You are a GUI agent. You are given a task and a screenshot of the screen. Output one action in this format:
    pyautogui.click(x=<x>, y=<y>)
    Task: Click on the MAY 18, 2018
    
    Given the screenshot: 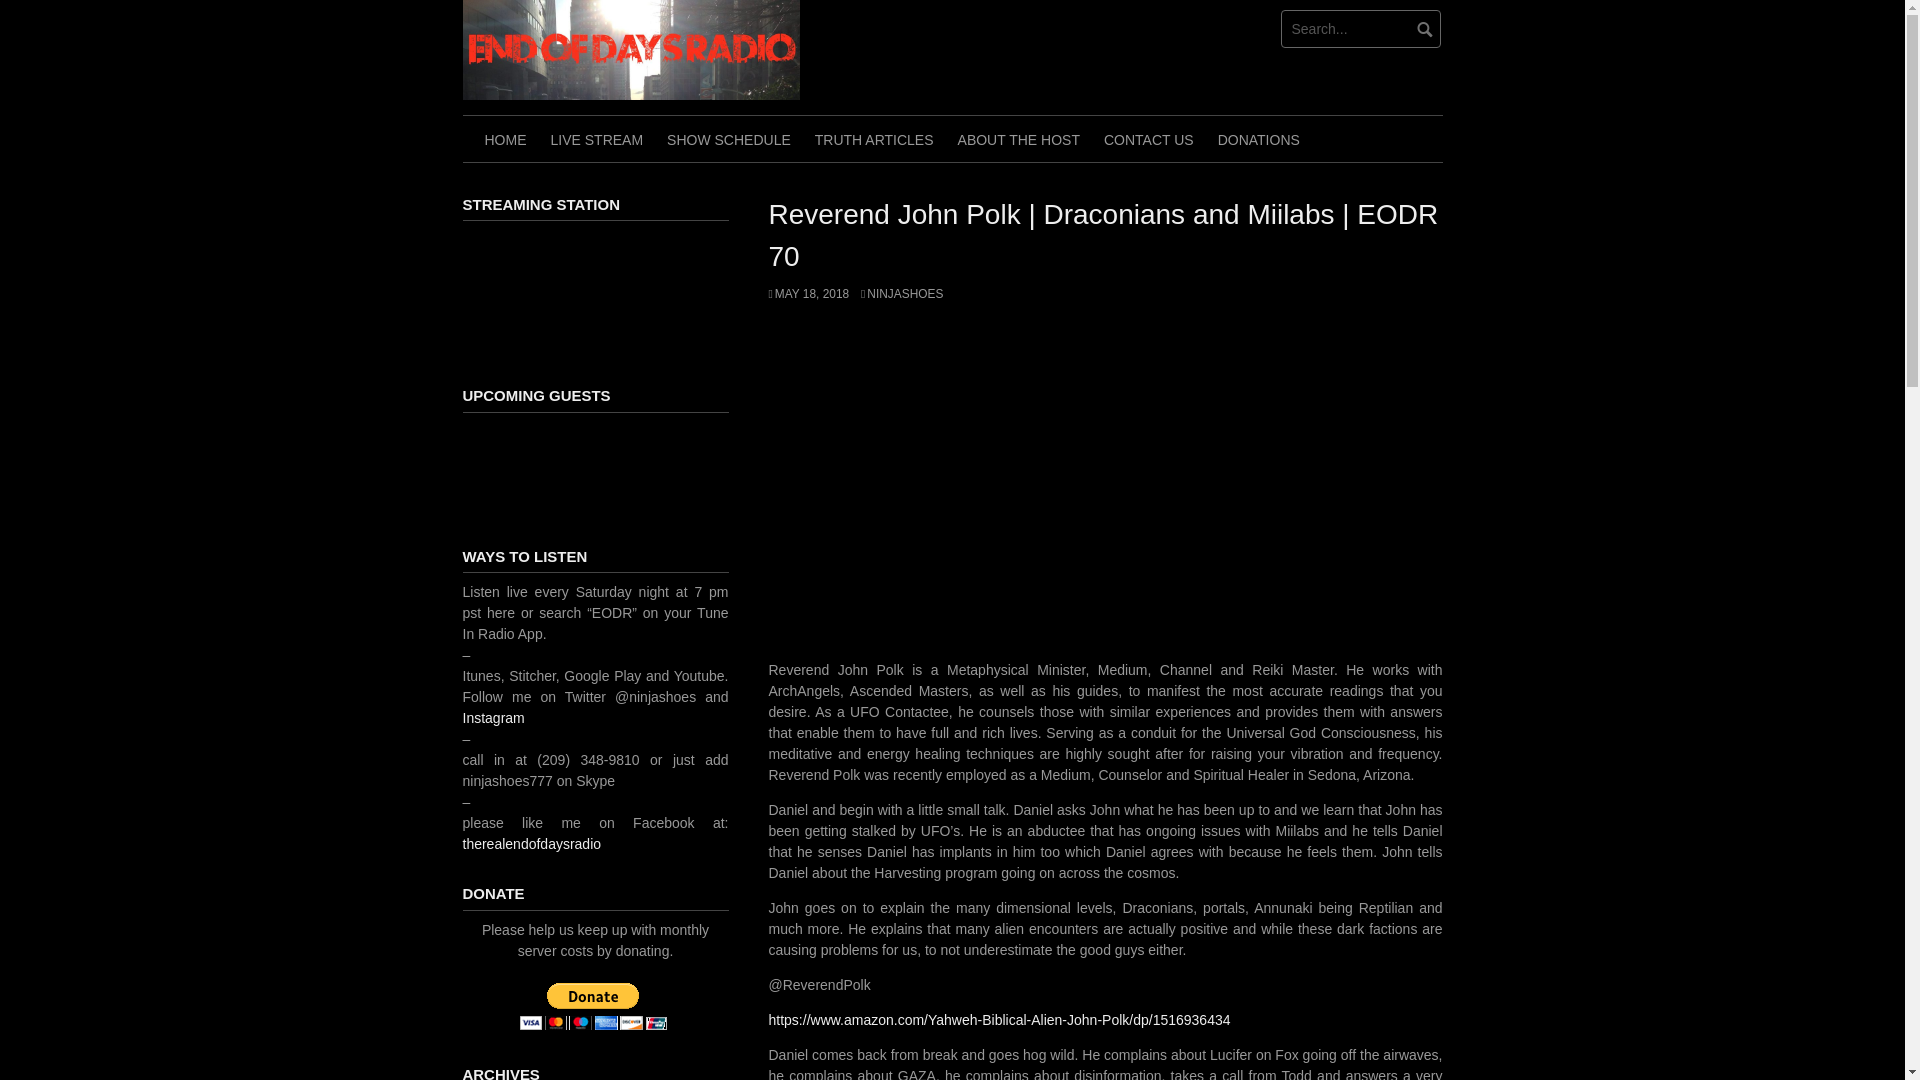 What is the action you would take?
    pyautogui.click(x=808, y=294)
    